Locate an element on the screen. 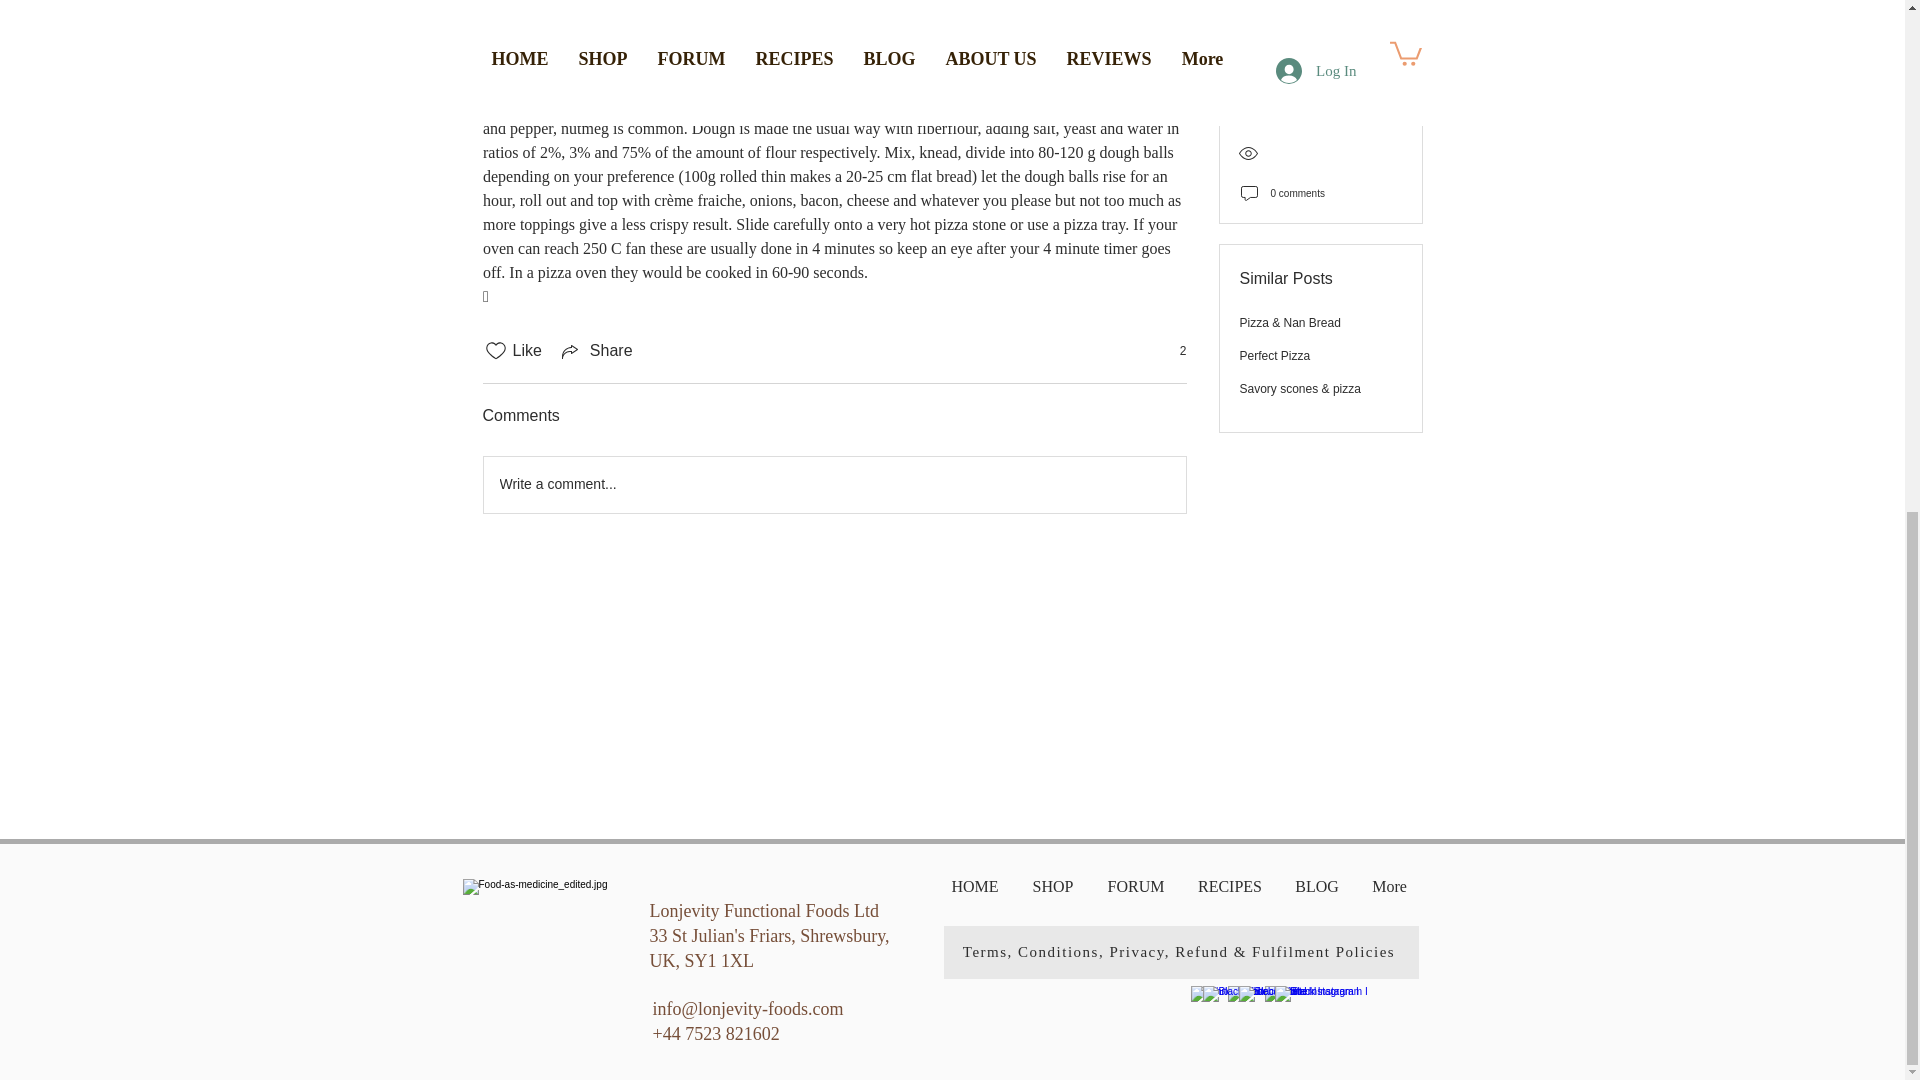  SHOP is located at coordinates (1052, 887).